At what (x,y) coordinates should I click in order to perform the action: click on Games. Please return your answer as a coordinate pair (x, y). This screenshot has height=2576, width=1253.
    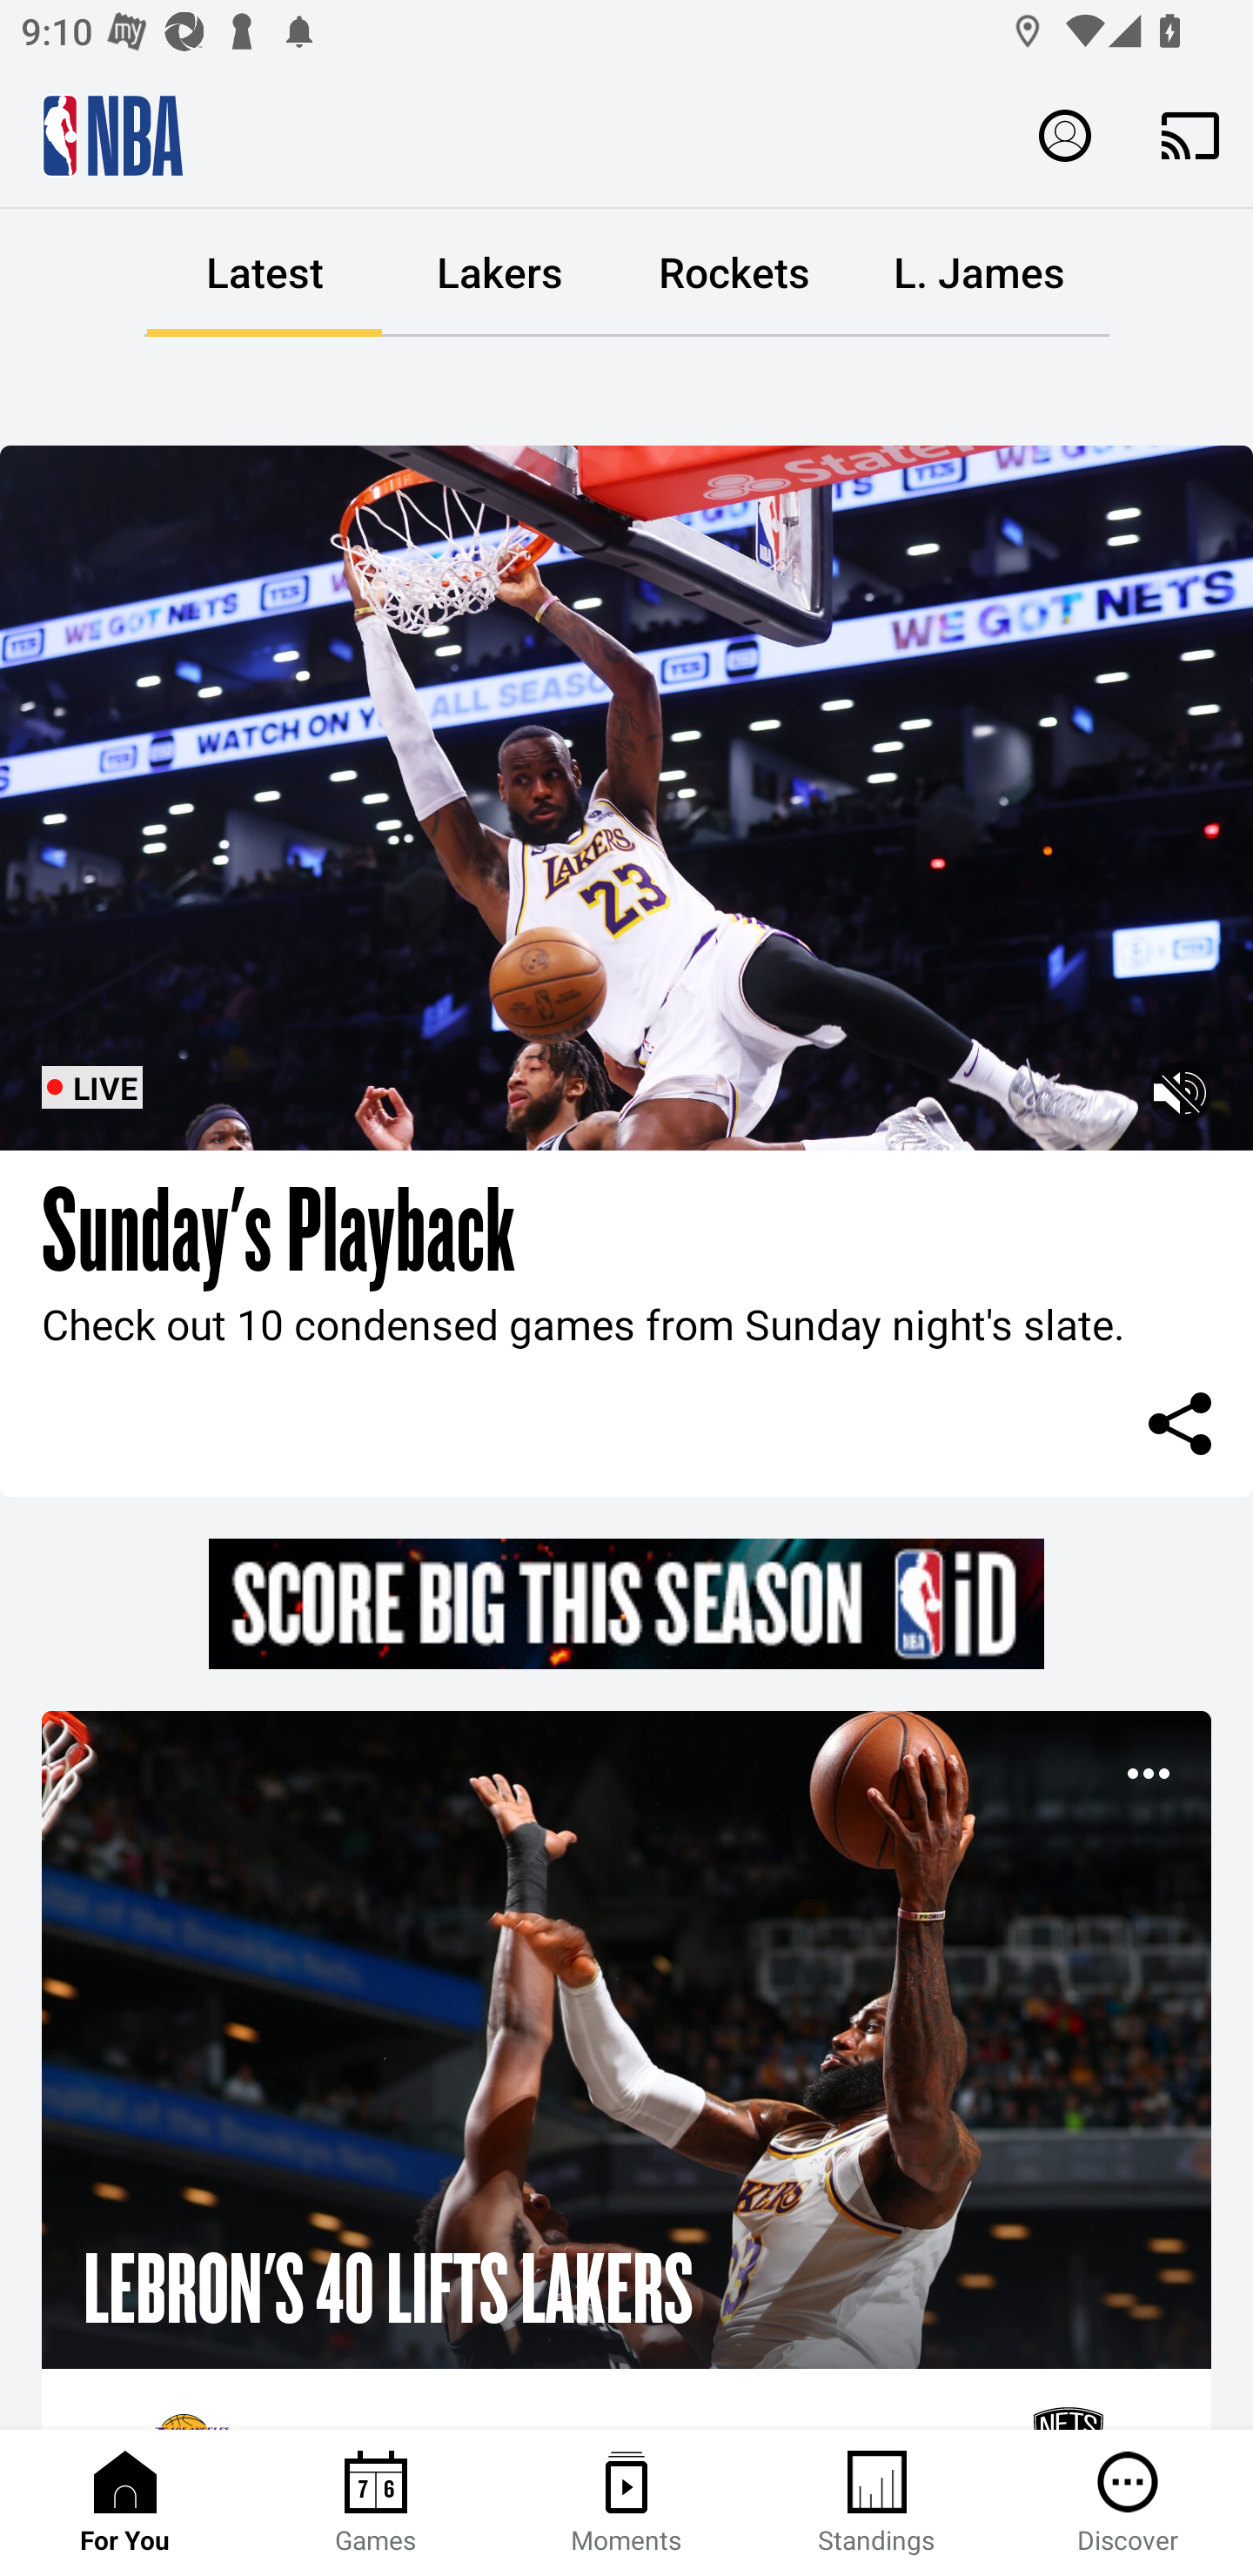
    Looking at the image, I should click on (376, 2503).